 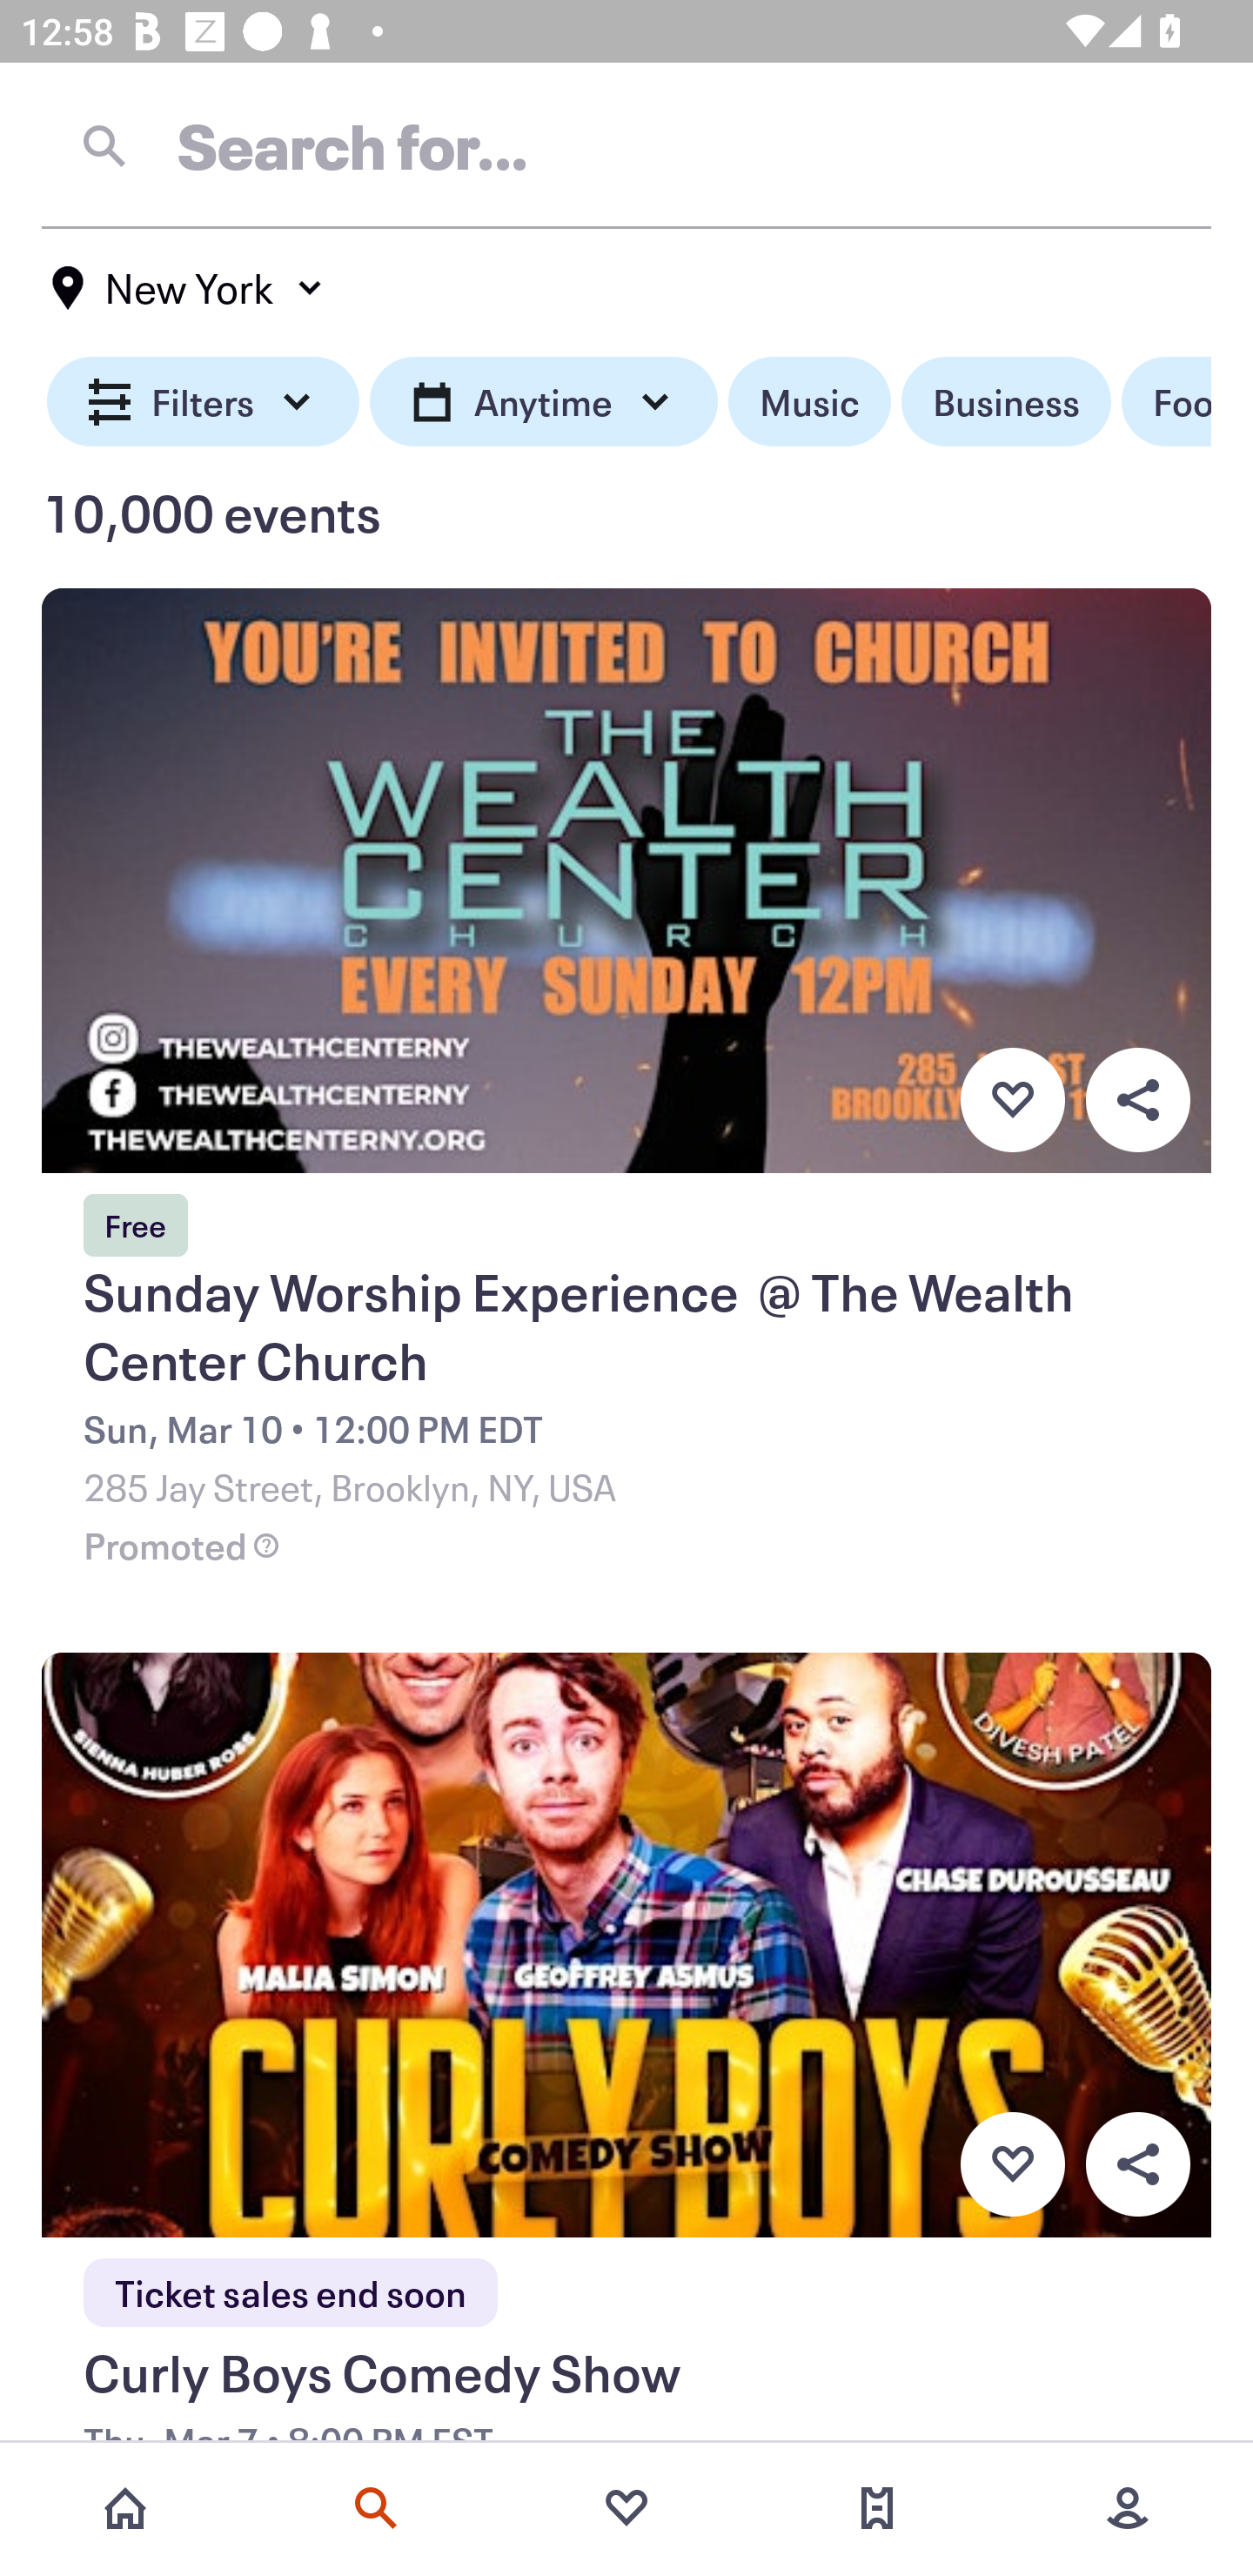 What do you see at coordinates (376, 2508) in the screenshot?
I see `Search events` at bounding box center [376, 2508].